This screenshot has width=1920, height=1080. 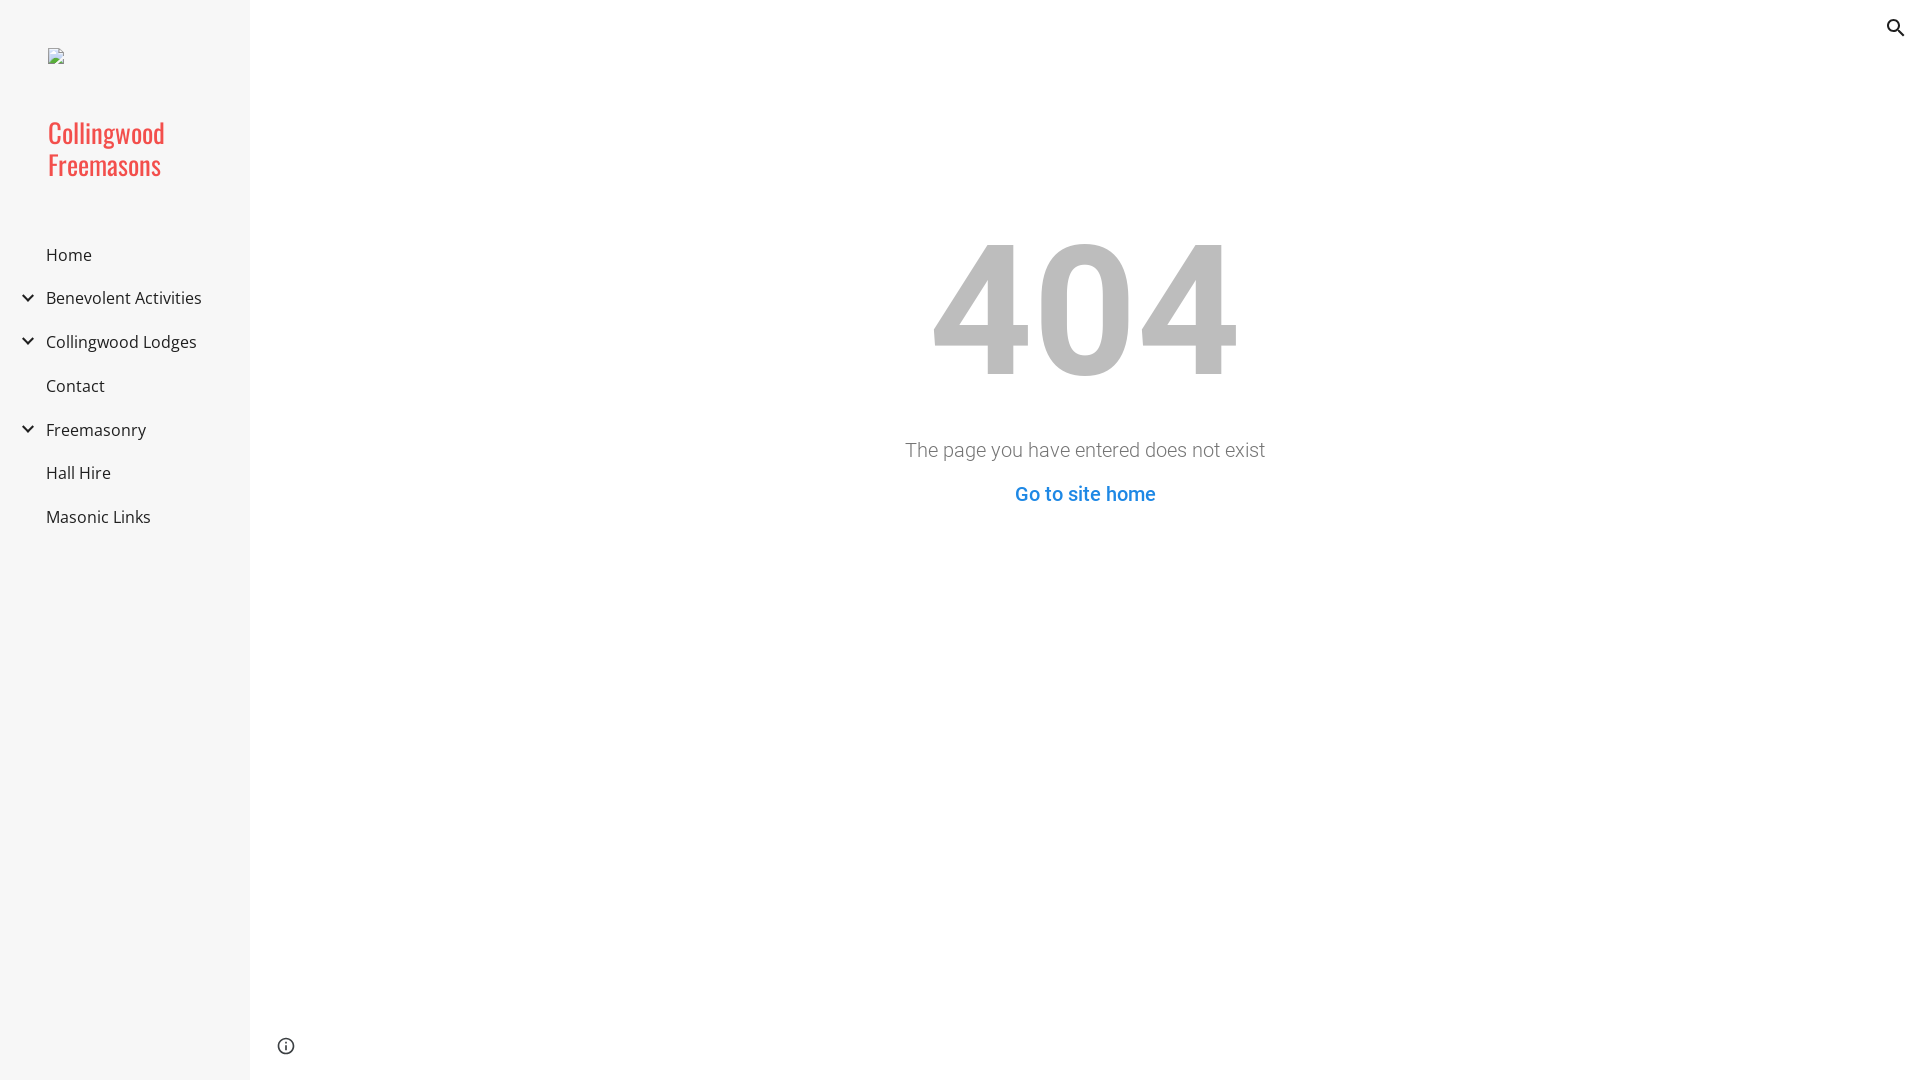 I want to click on Collingwood Lodges, so click(x=122, y=342).